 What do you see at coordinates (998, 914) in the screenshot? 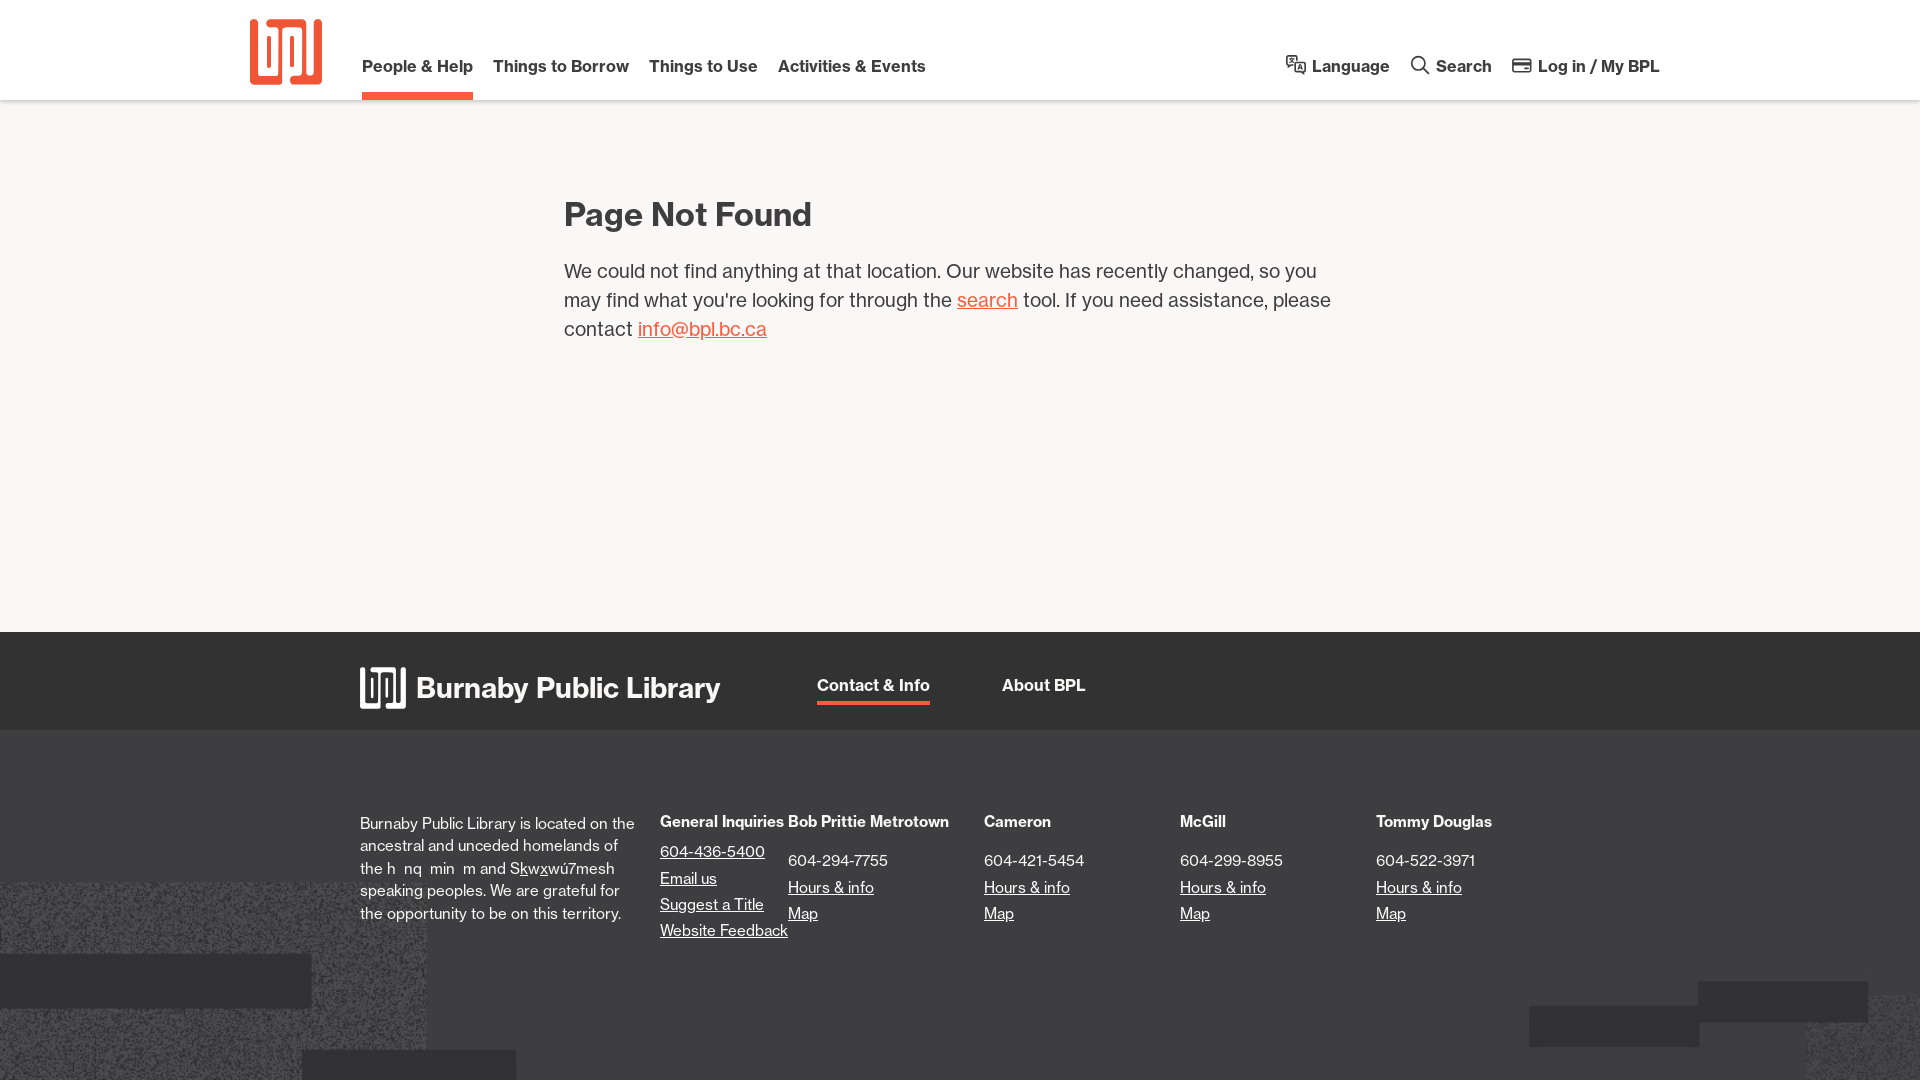
I see `Map` at bounding box center [998, 914].